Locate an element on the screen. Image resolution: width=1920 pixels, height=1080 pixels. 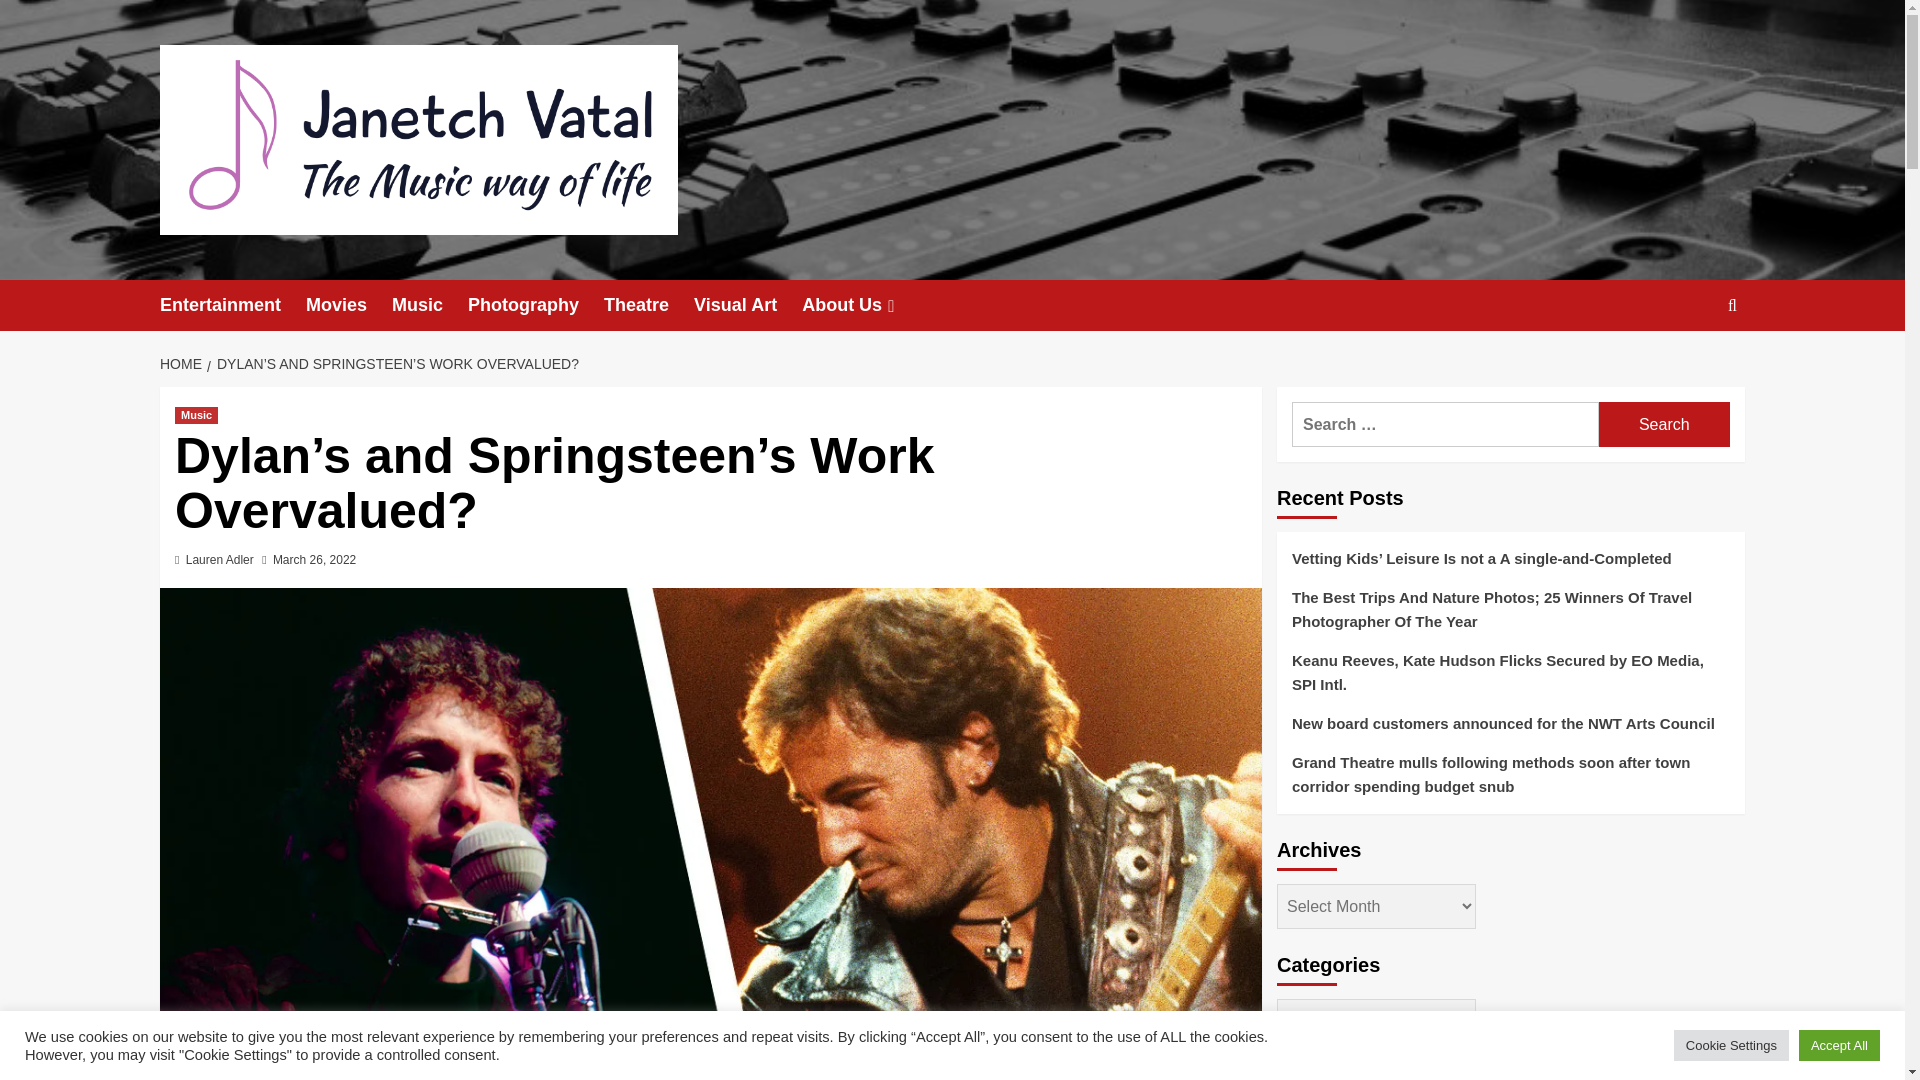
Theatre is located at coordinates (648, 304).